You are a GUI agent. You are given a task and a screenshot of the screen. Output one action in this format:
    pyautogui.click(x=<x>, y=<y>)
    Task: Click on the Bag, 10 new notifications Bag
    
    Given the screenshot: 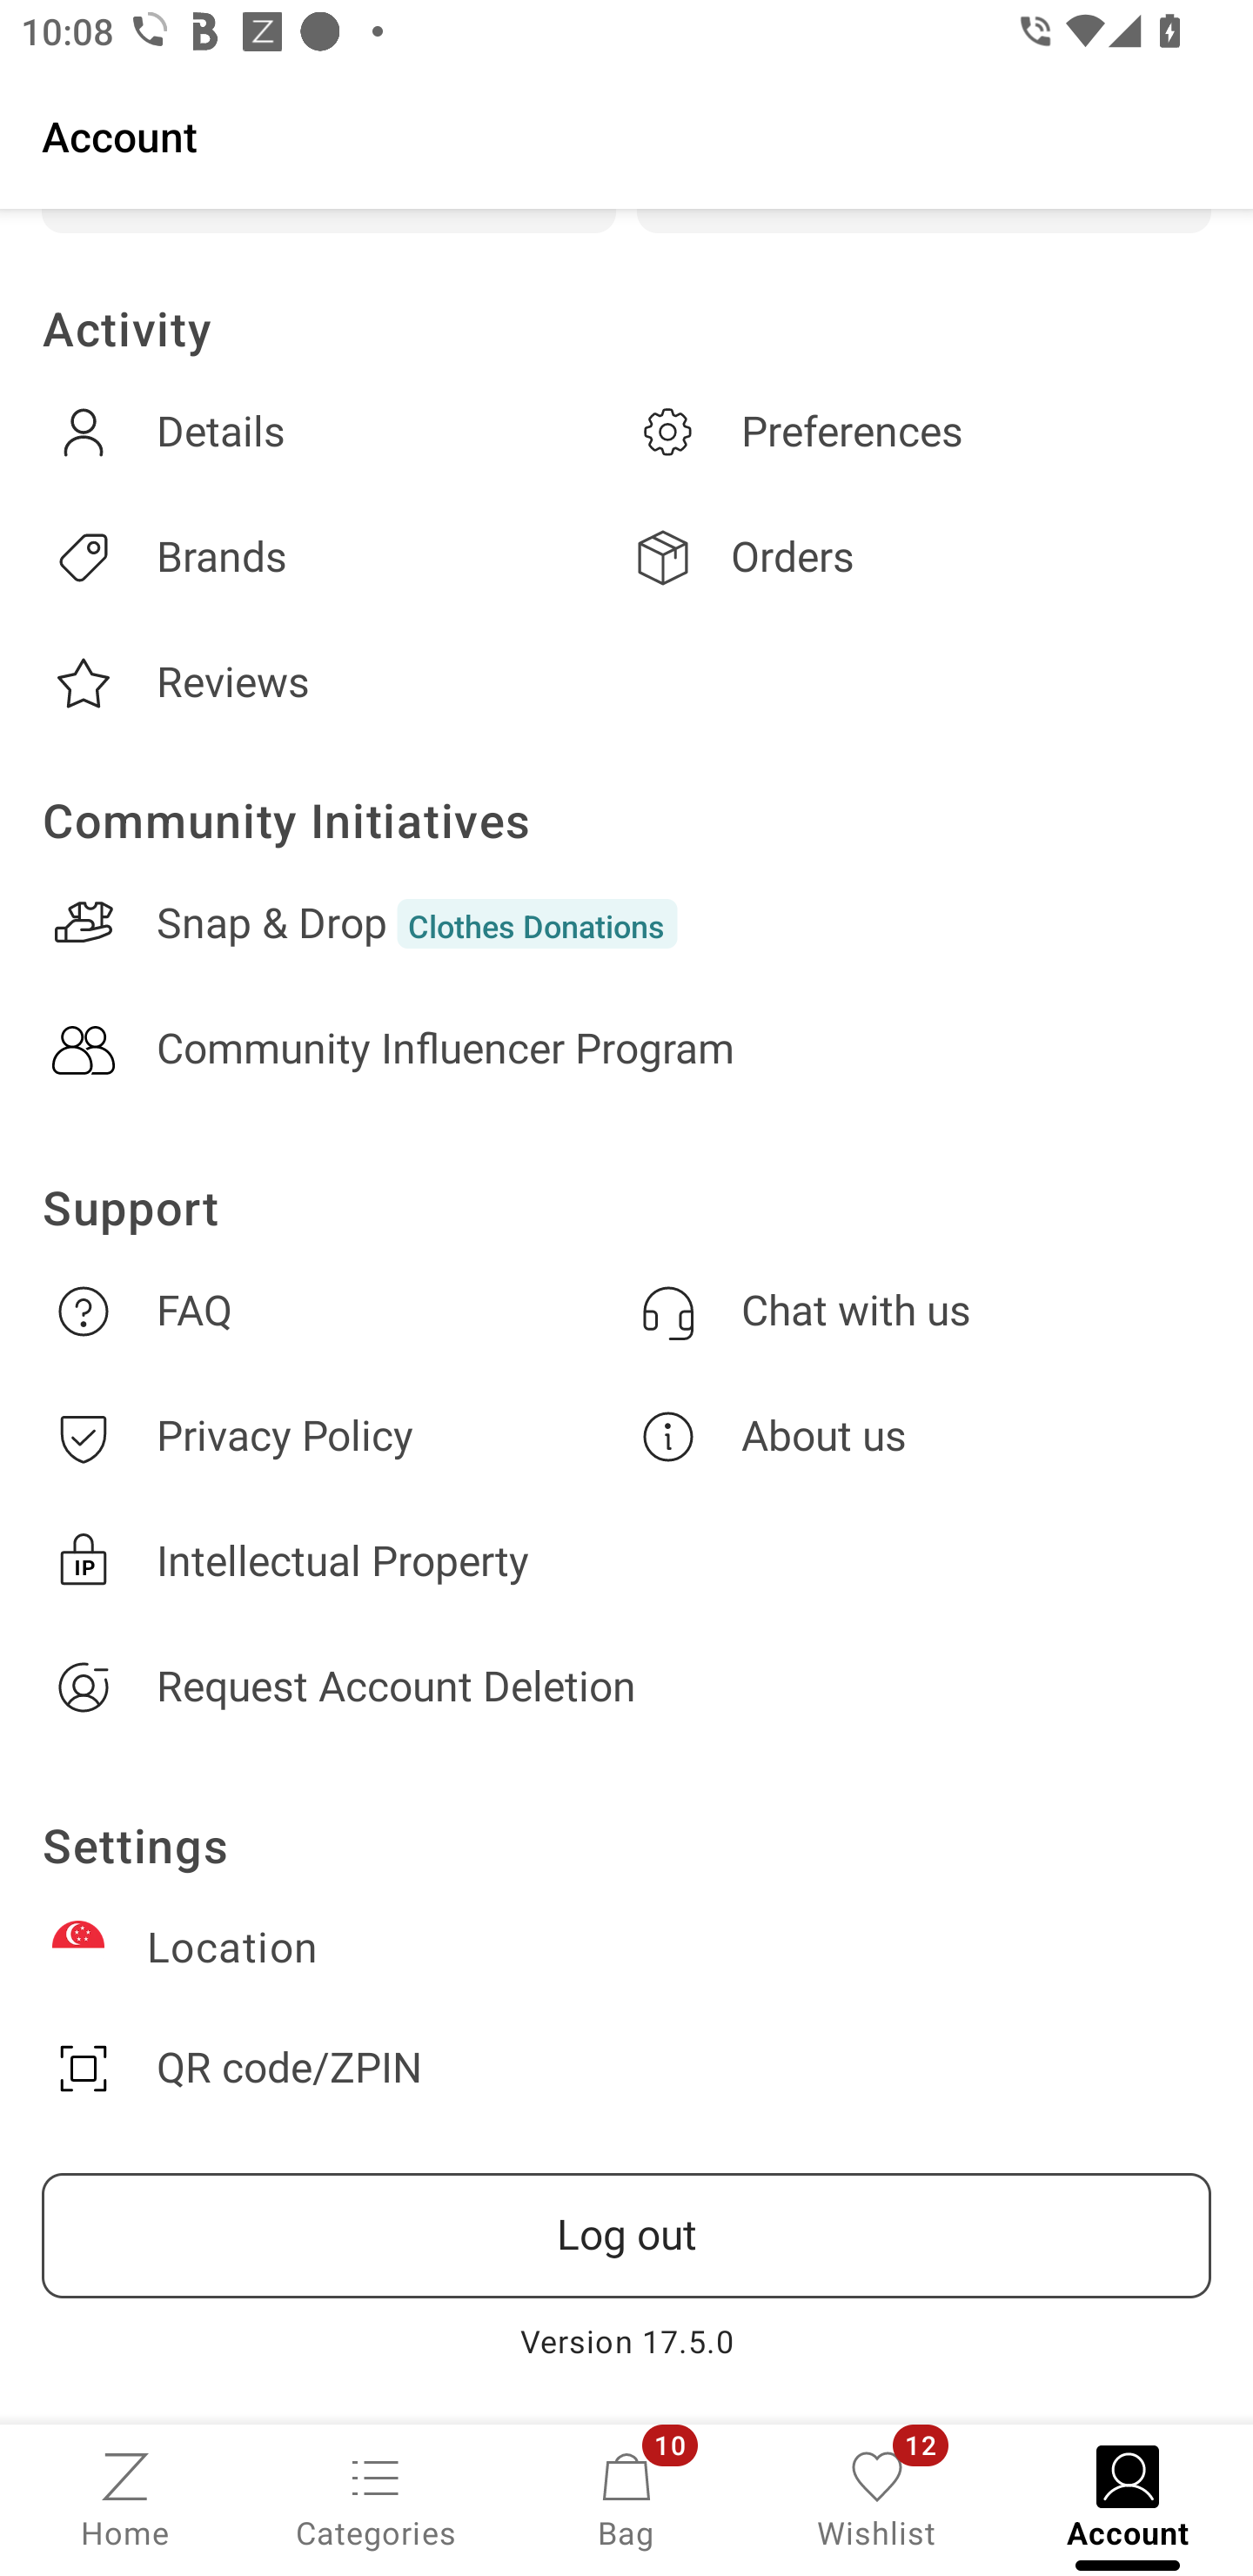 What is the action you would take?
    pyautogui.click(x=626, y=2498)
    